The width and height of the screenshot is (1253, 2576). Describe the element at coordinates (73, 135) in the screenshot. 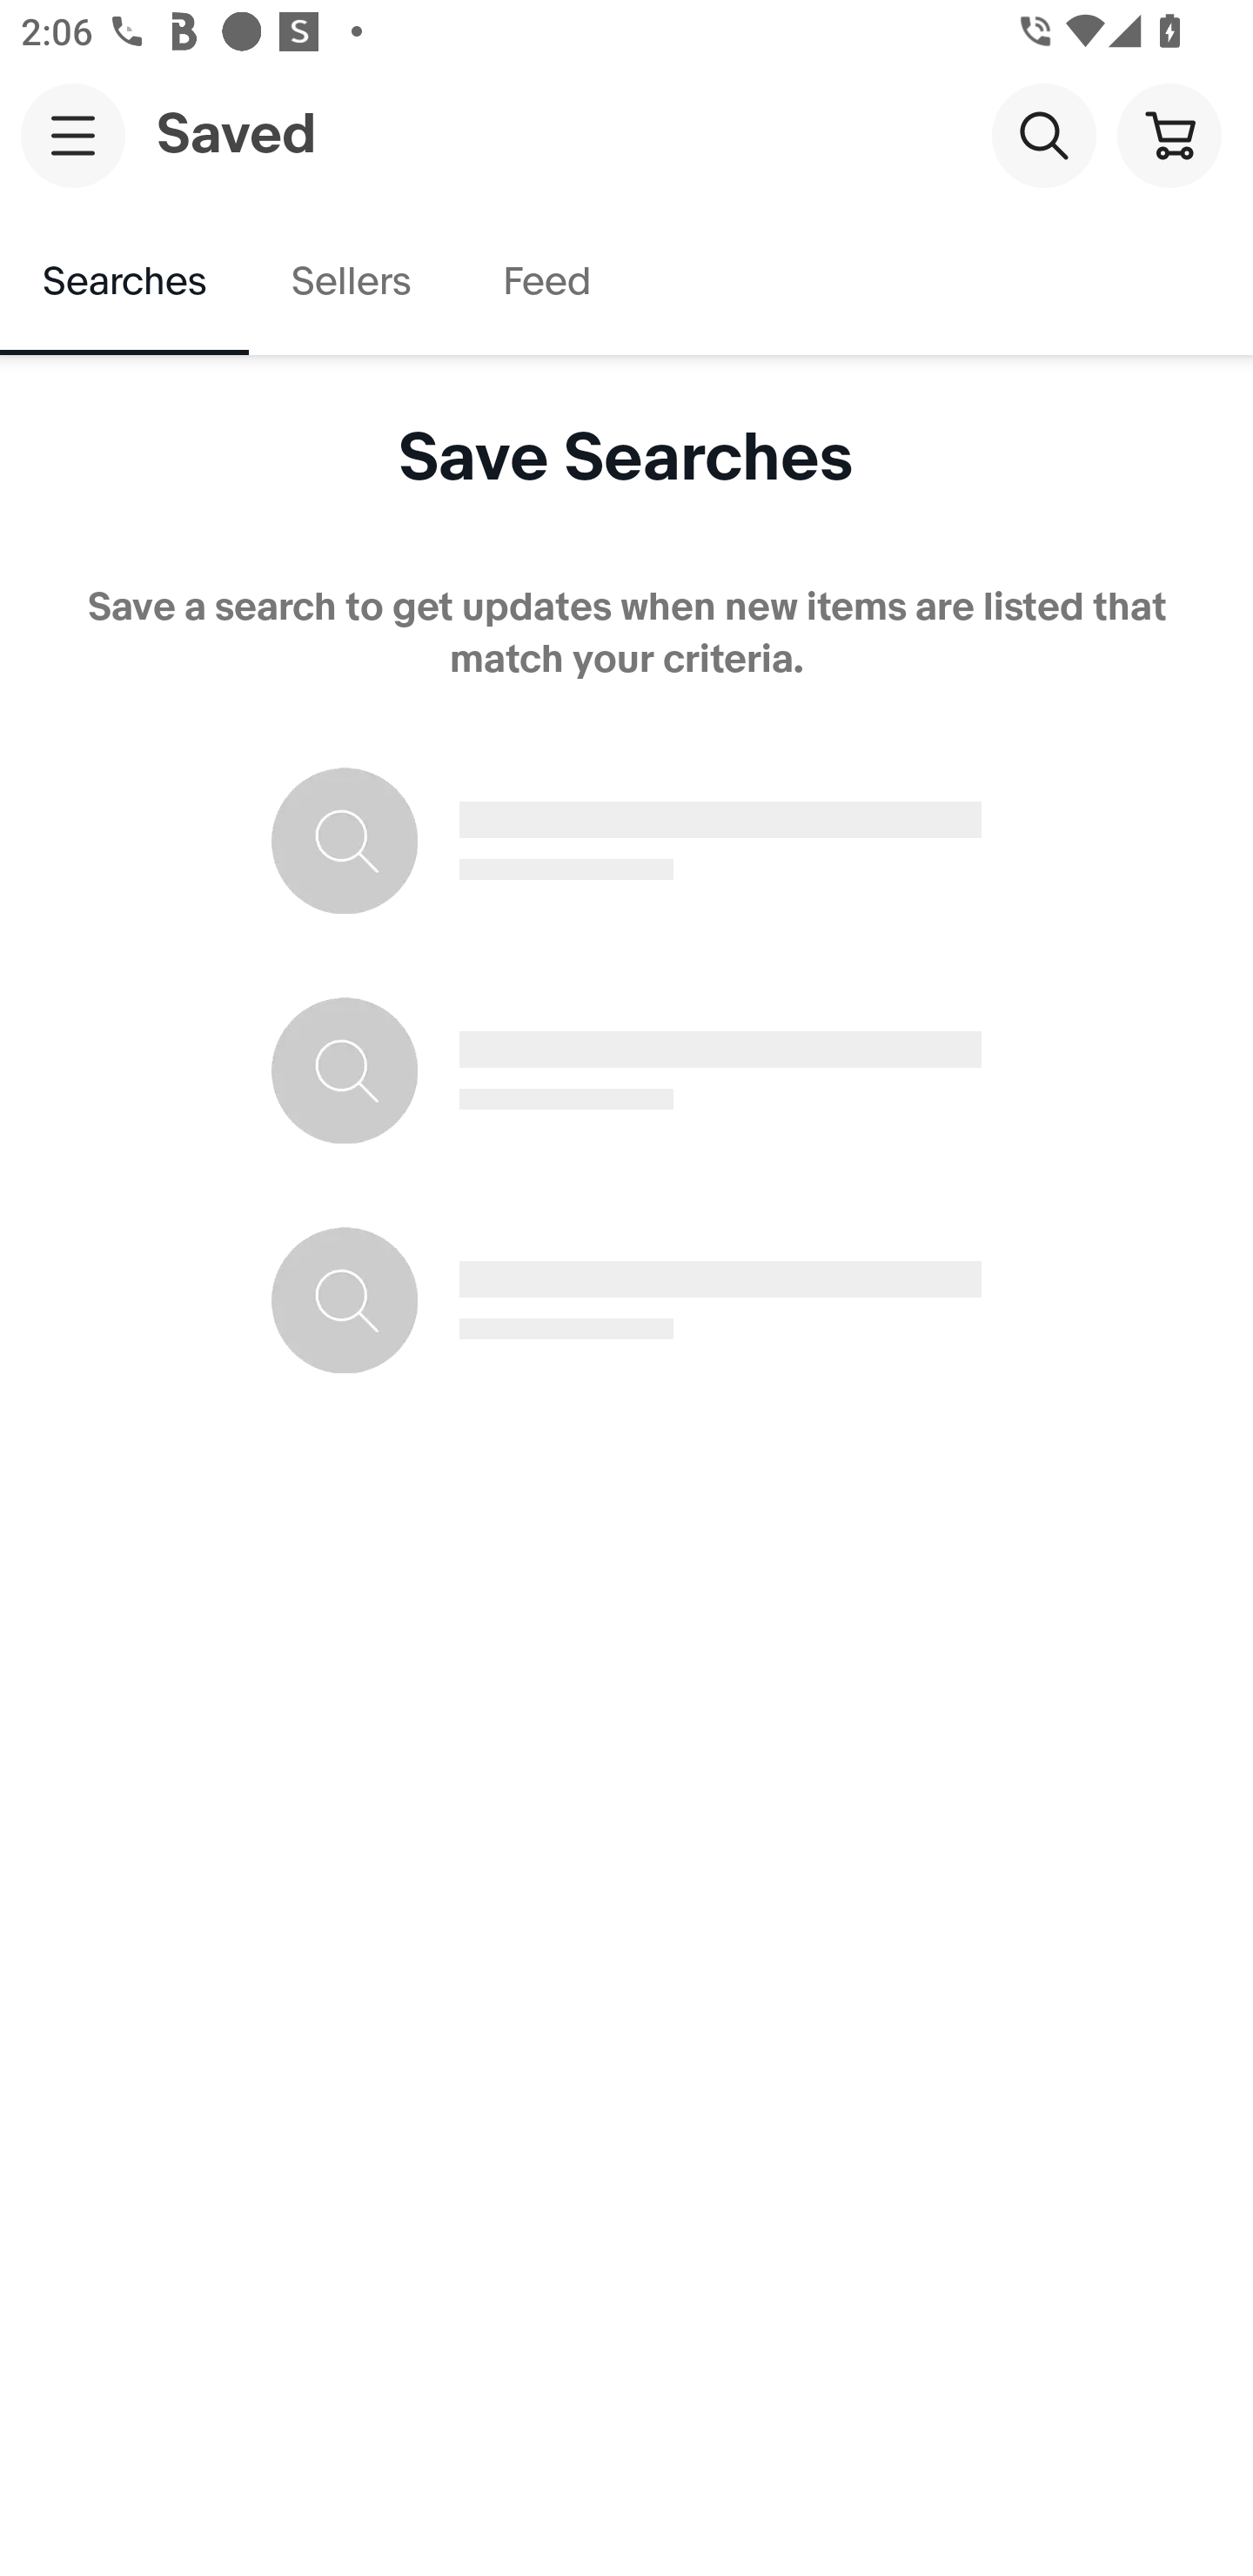

I see `Main navigation, open` at that location.